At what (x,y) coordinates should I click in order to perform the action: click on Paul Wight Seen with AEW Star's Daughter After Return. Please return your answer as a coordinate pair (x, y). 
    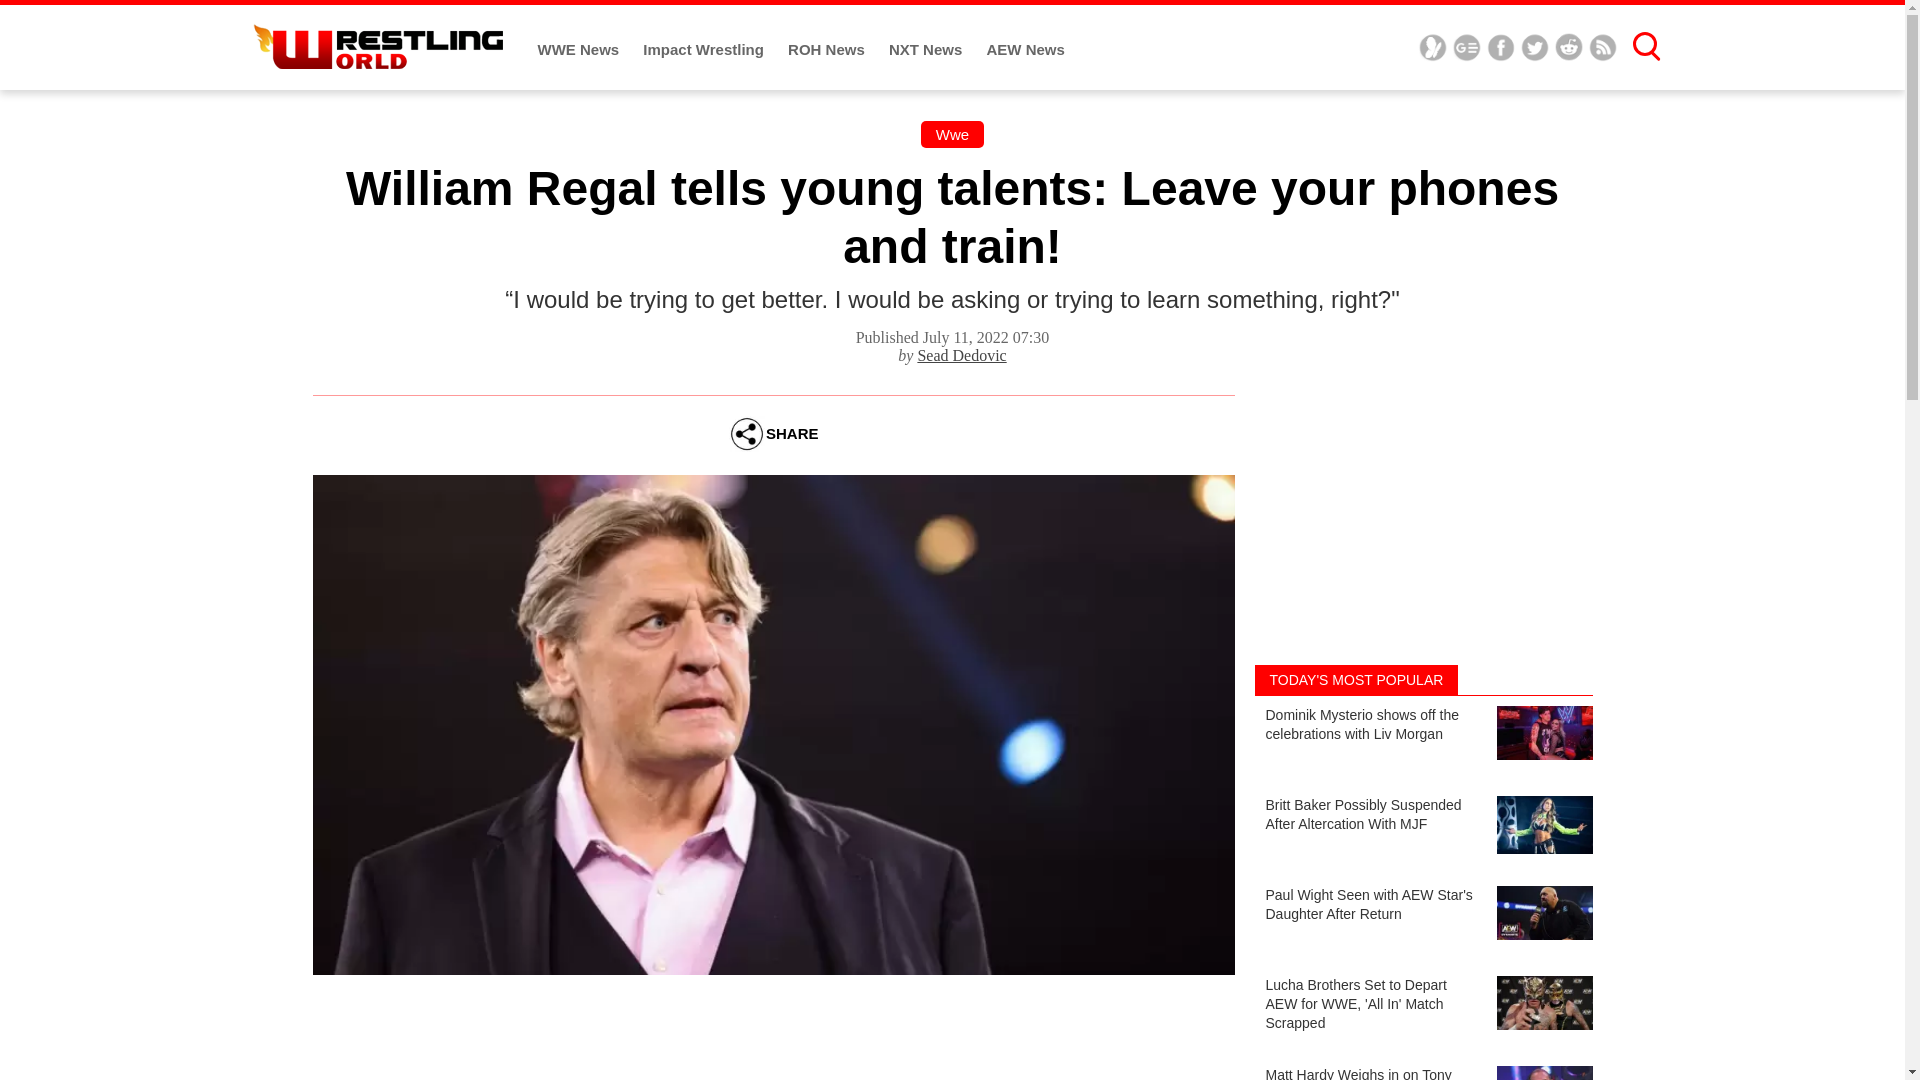
    Looking at the image, I should click on (1422, 920).